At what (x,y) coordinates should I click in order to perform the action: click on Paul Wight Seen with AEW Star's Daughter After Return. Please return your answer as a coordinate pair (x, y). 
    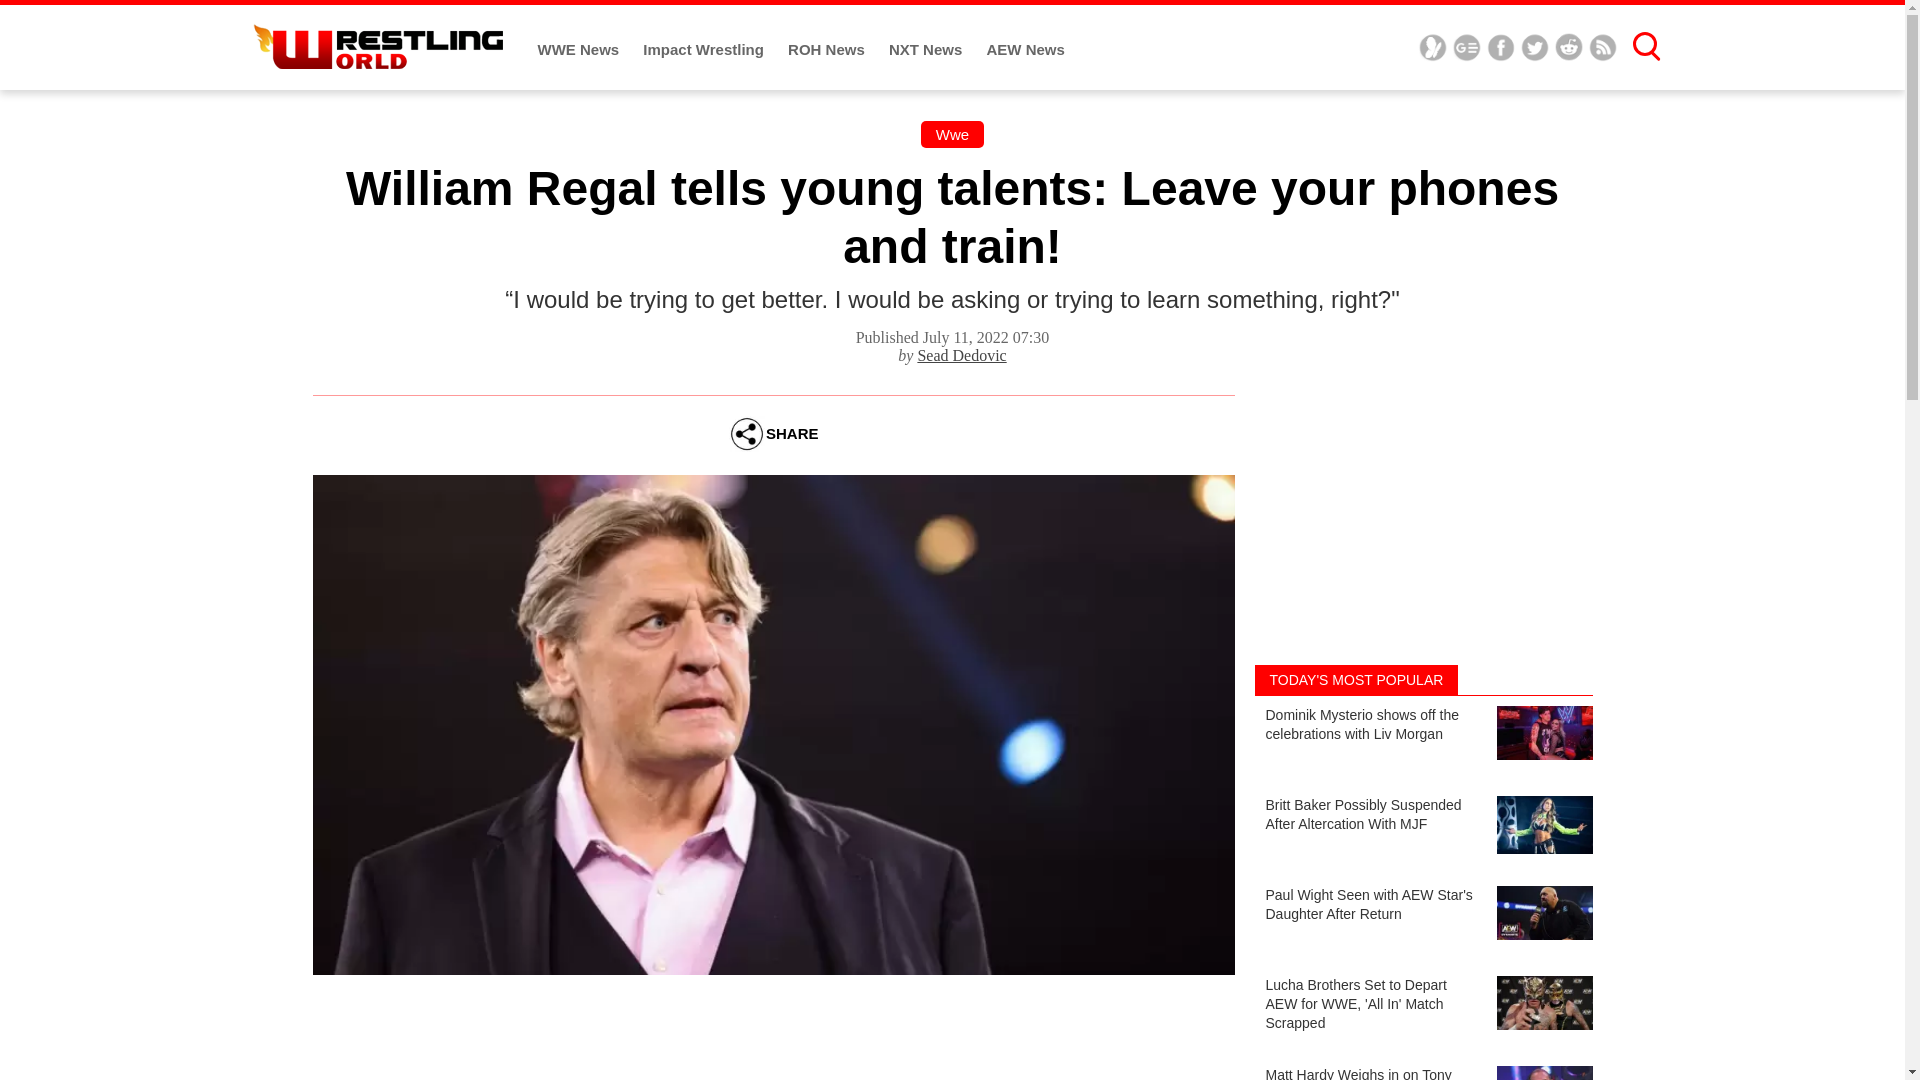
    Looking at the image, I should click on (1422, 920).